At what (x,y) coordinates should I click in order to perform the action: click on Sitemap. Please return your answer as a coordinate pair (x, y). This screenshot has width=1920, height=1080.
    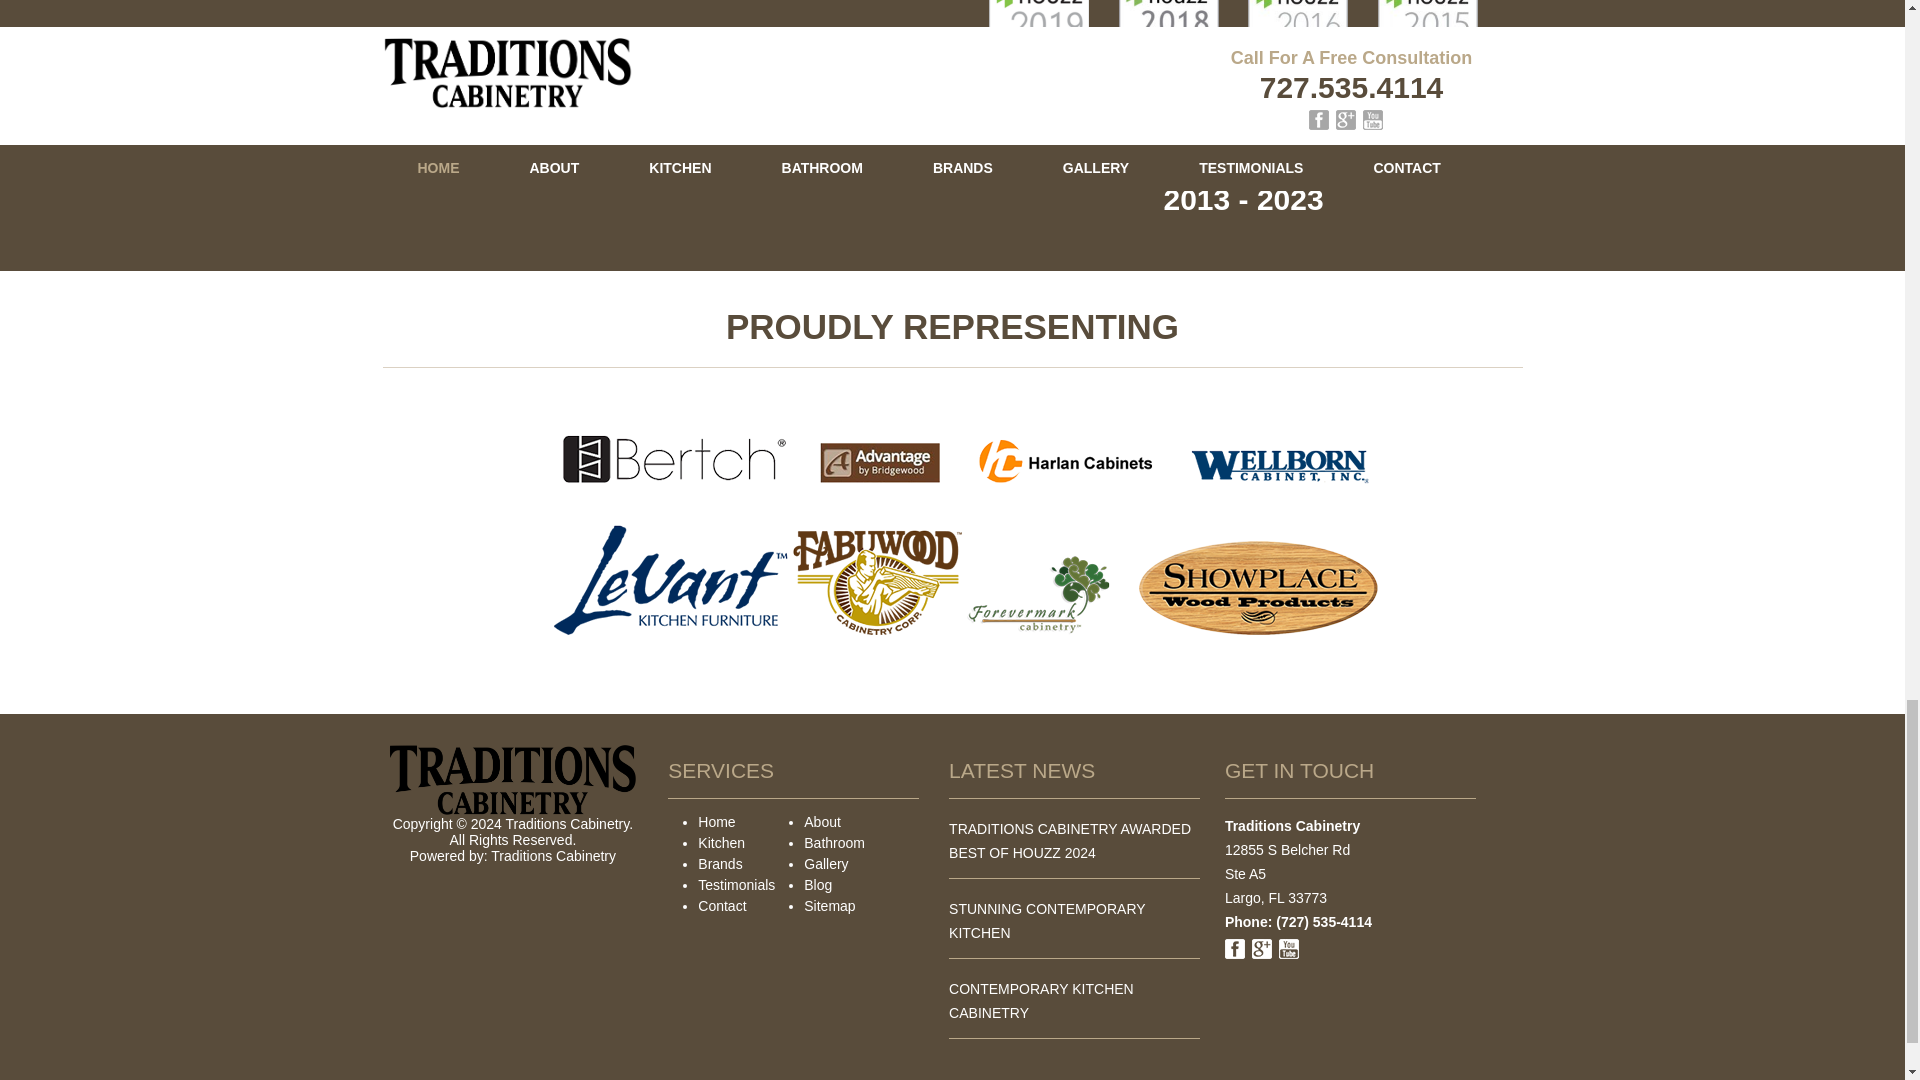
    Looking at the image, I should click on (829, 905).